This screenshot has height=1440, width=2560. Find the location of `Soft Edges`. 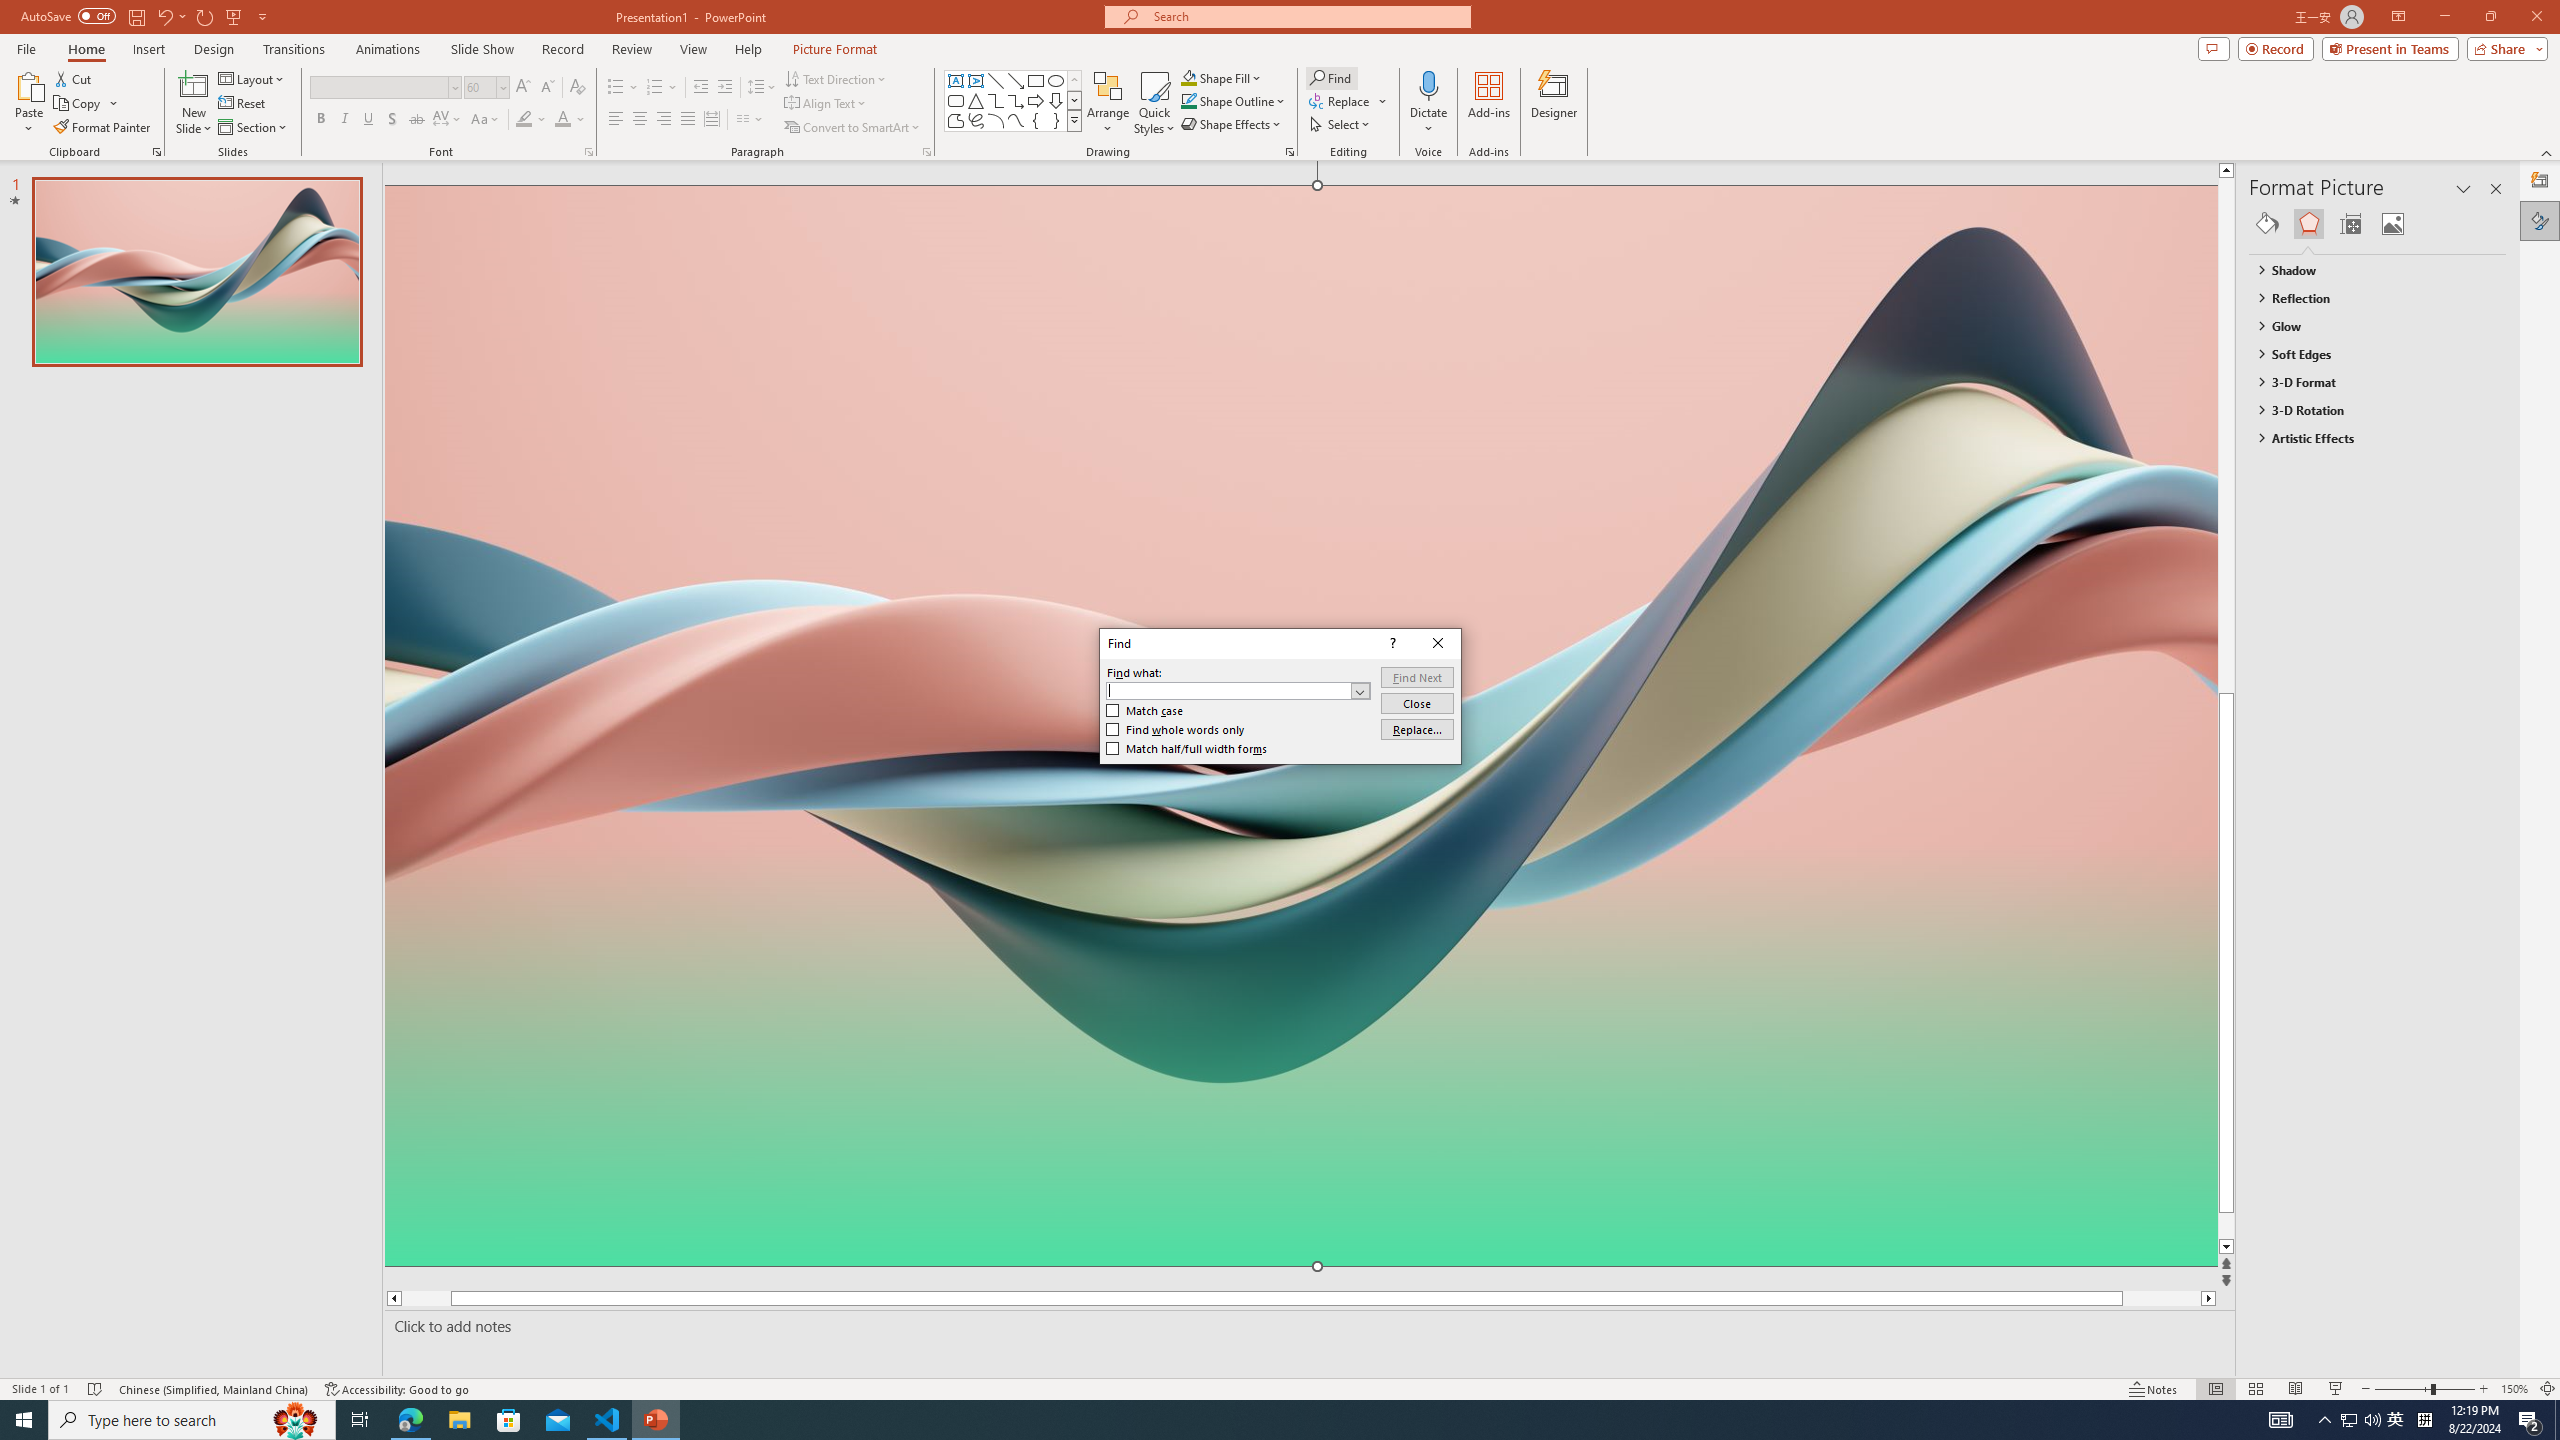

Soft Edges is located at coordinates (2368, 354).